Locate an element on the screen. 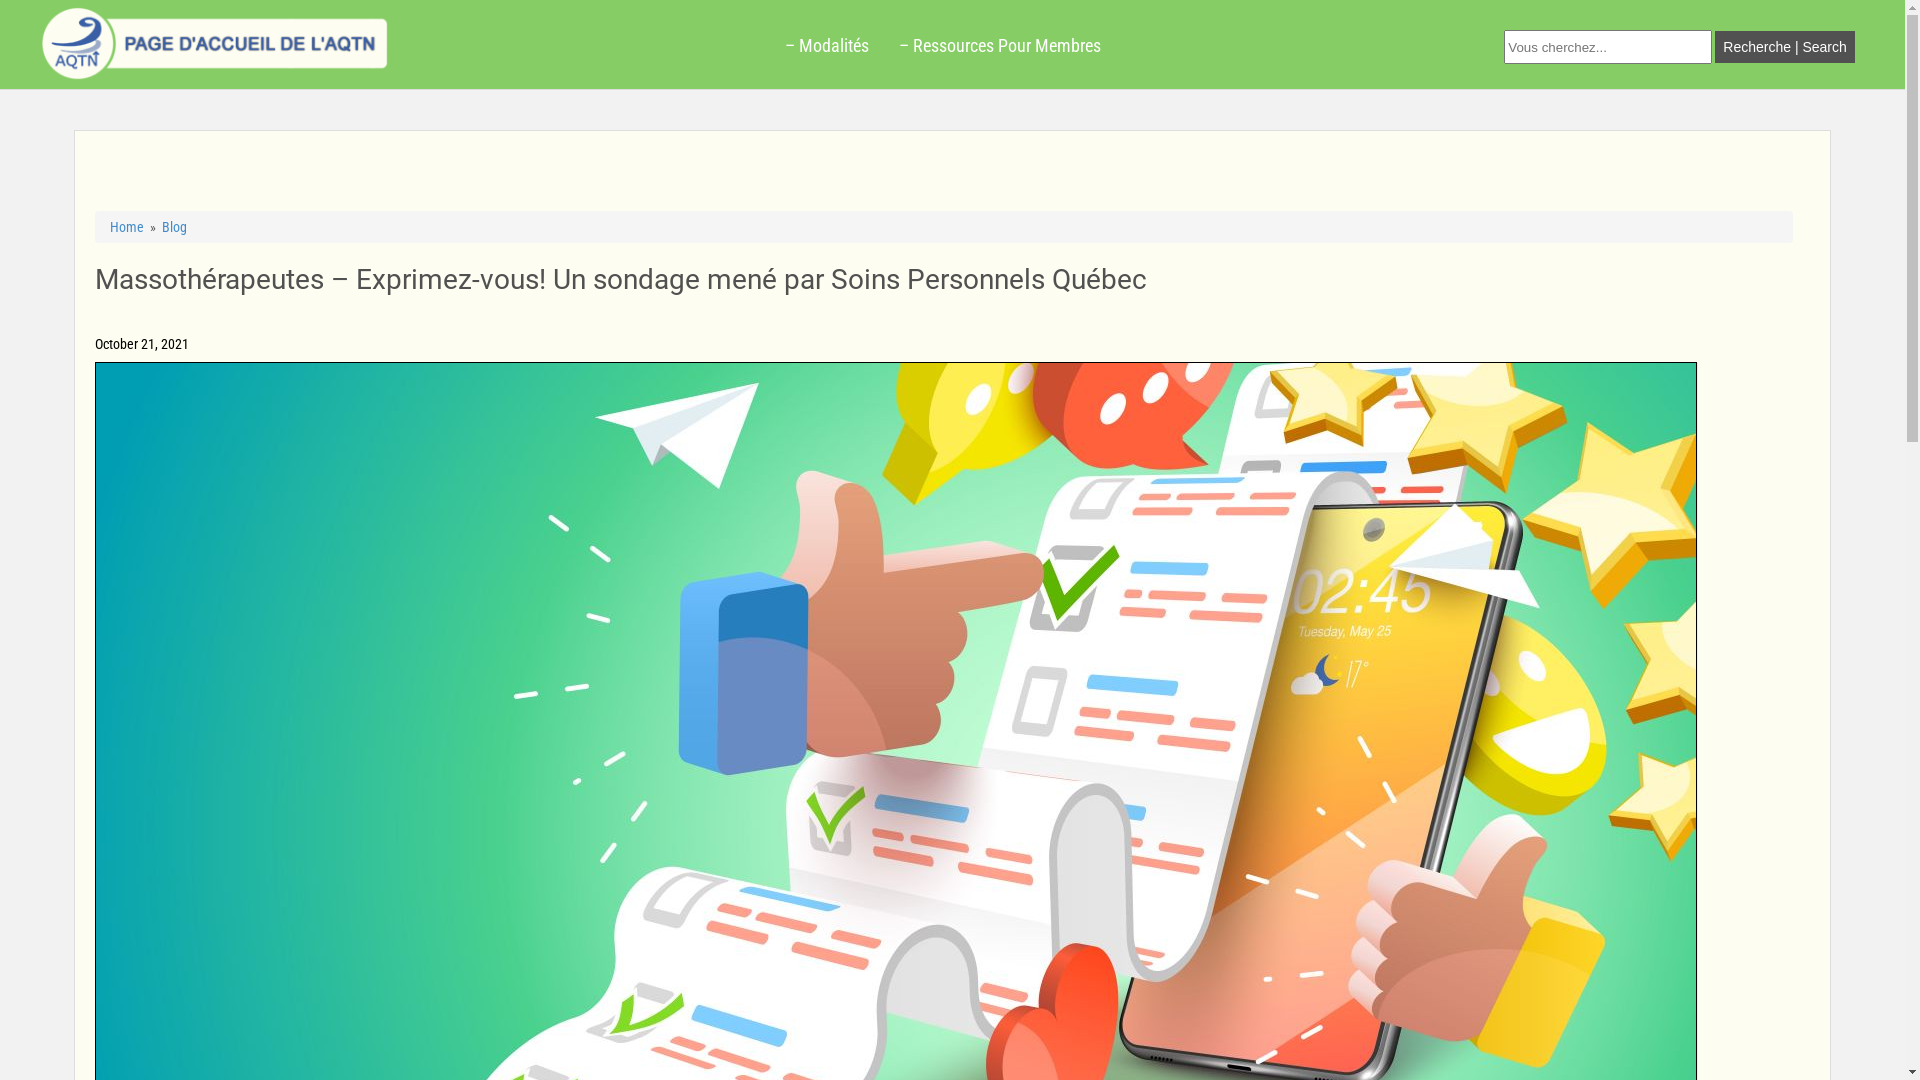 This screenshot has width=1920, height=1080. Blog is located at coordinates (174, 227).